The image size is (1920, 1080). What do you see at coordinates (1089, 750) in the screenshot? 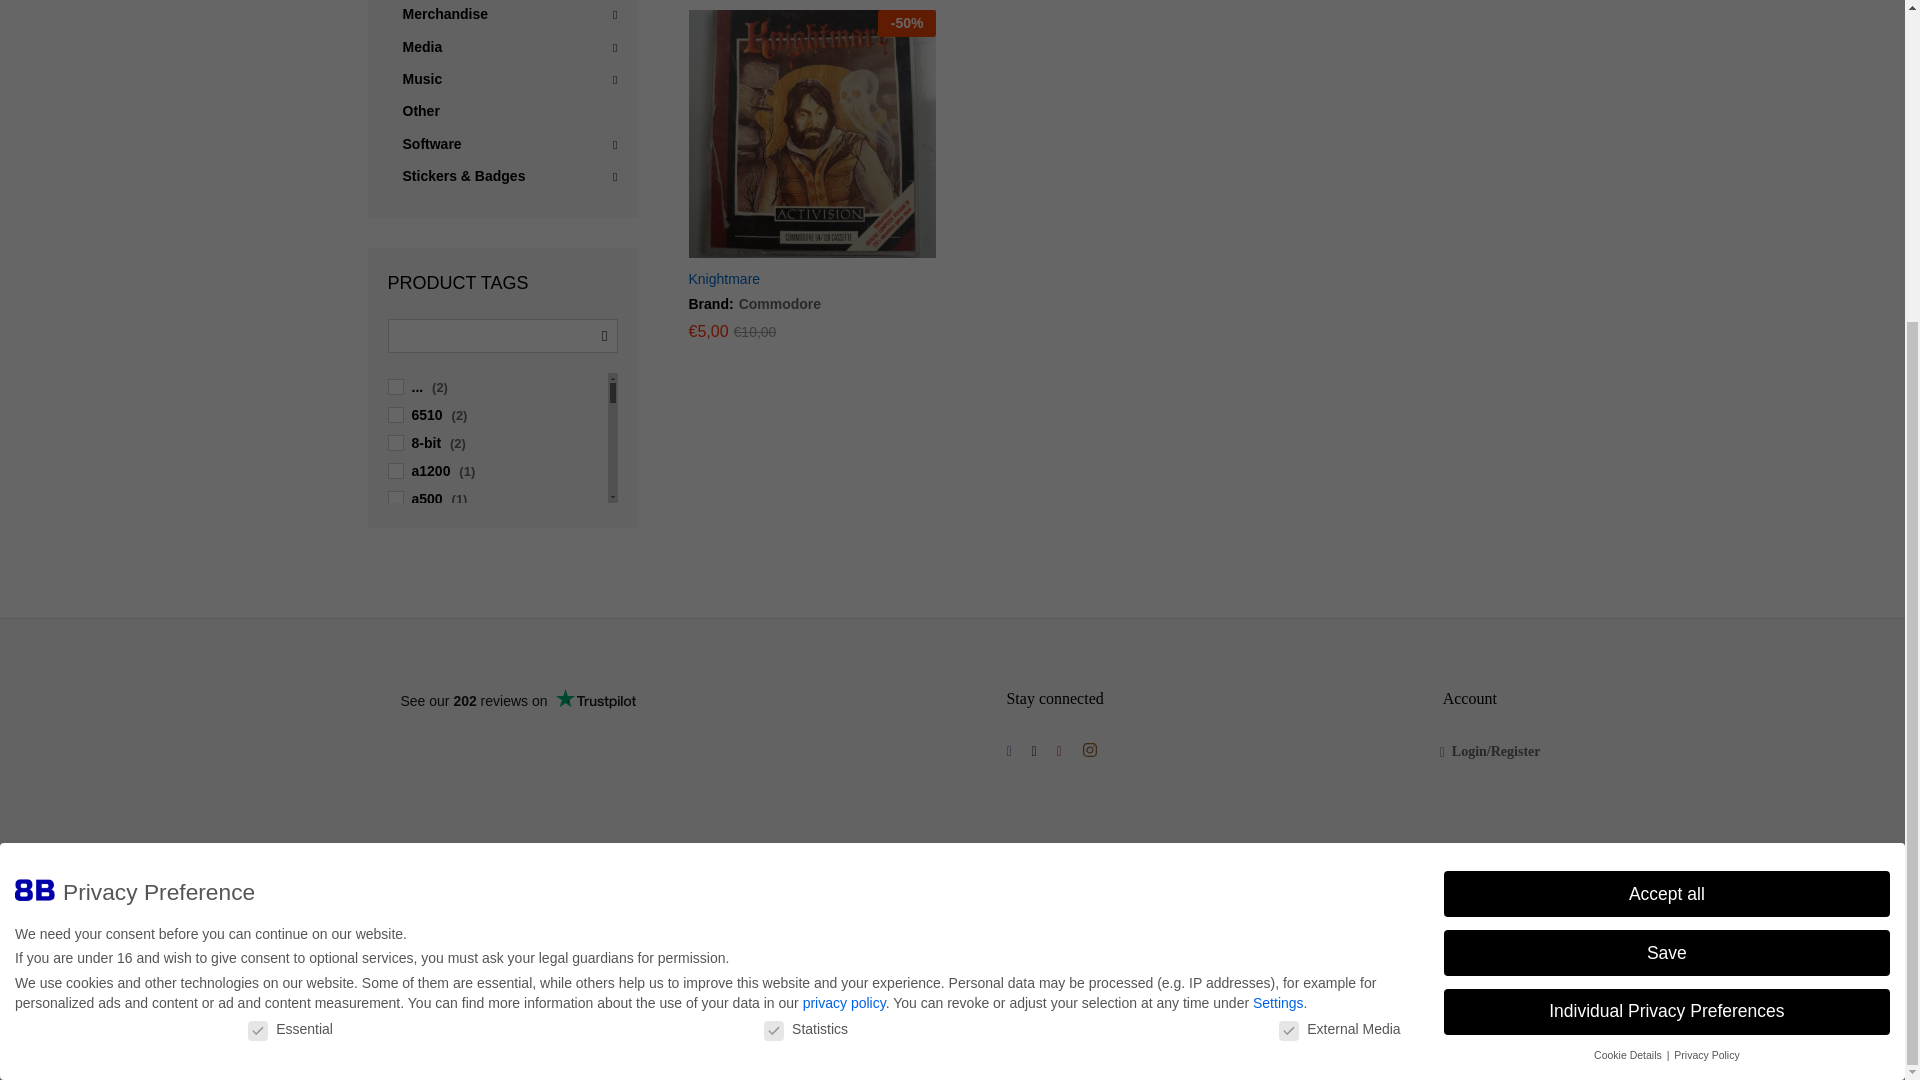
I see `Instagram` at bounding box center [1089, 750].